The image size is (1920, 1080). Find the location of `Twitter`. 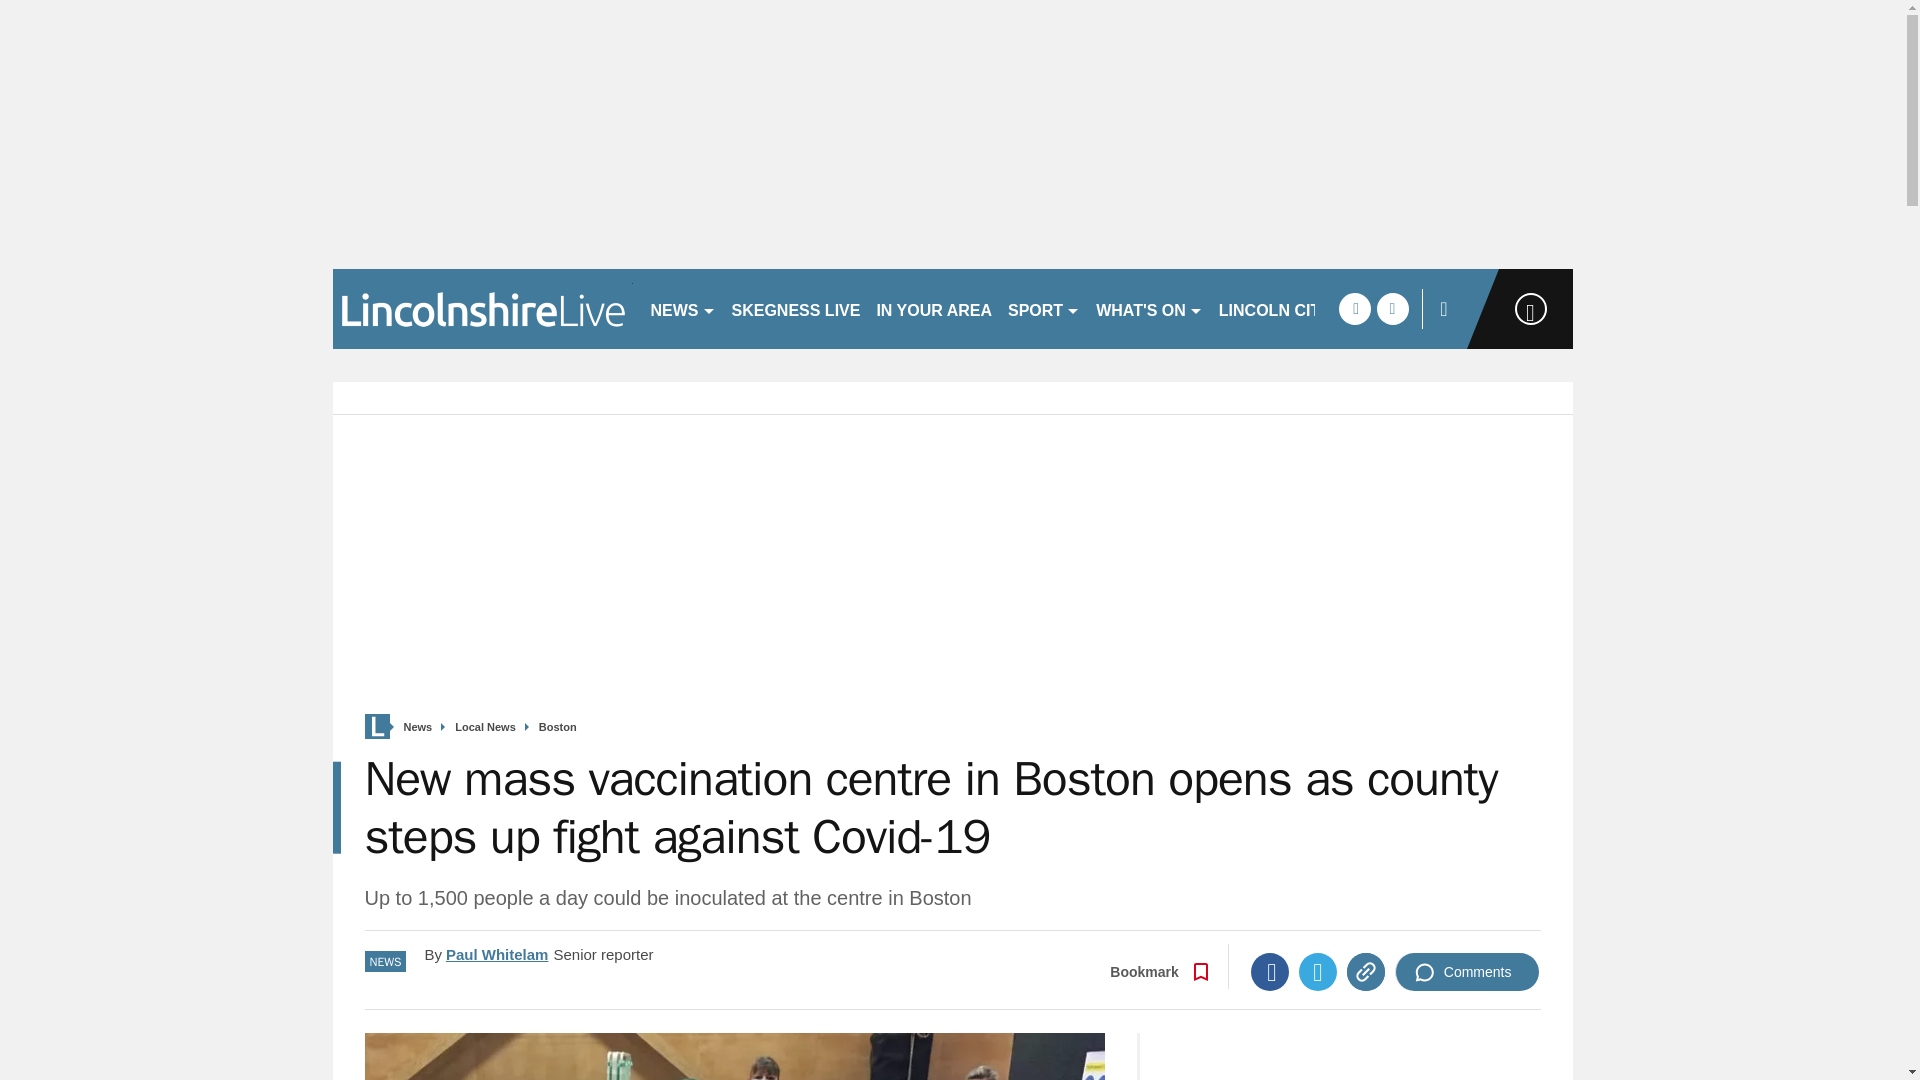

Twitter is located at coordinates (1318, 972).